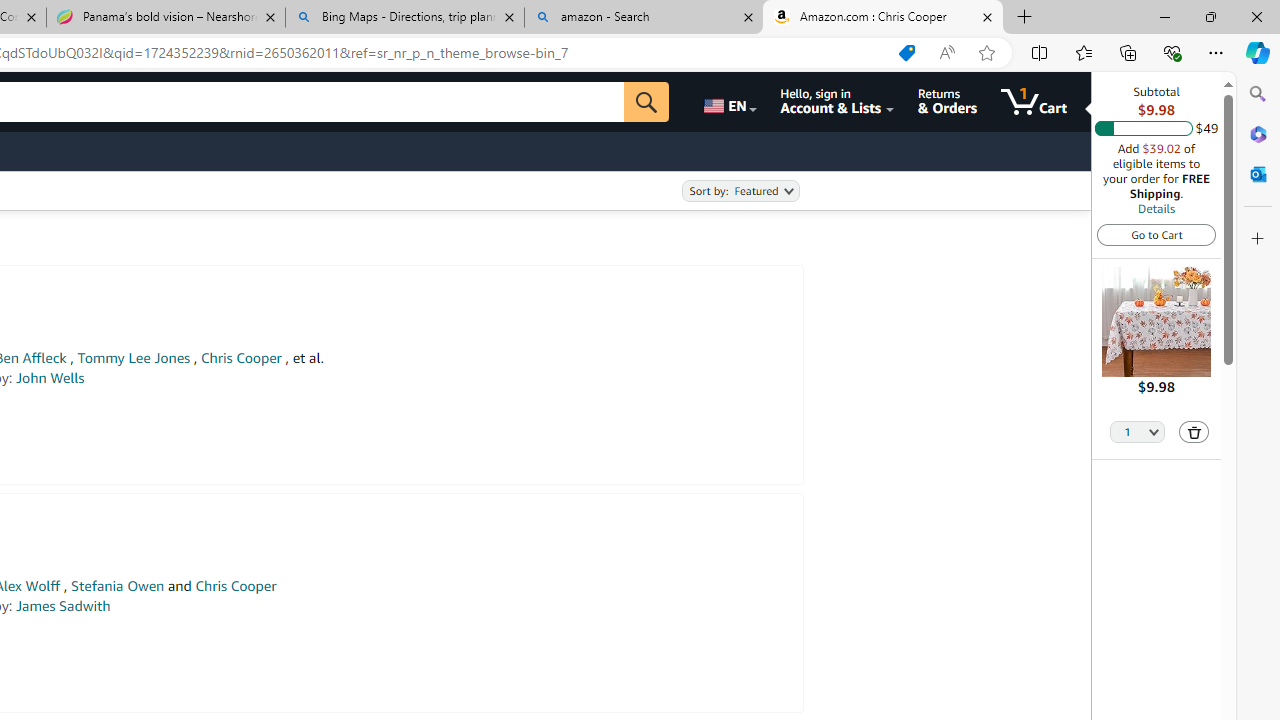  I want to click on Returns & Orders, so click(946, 102).